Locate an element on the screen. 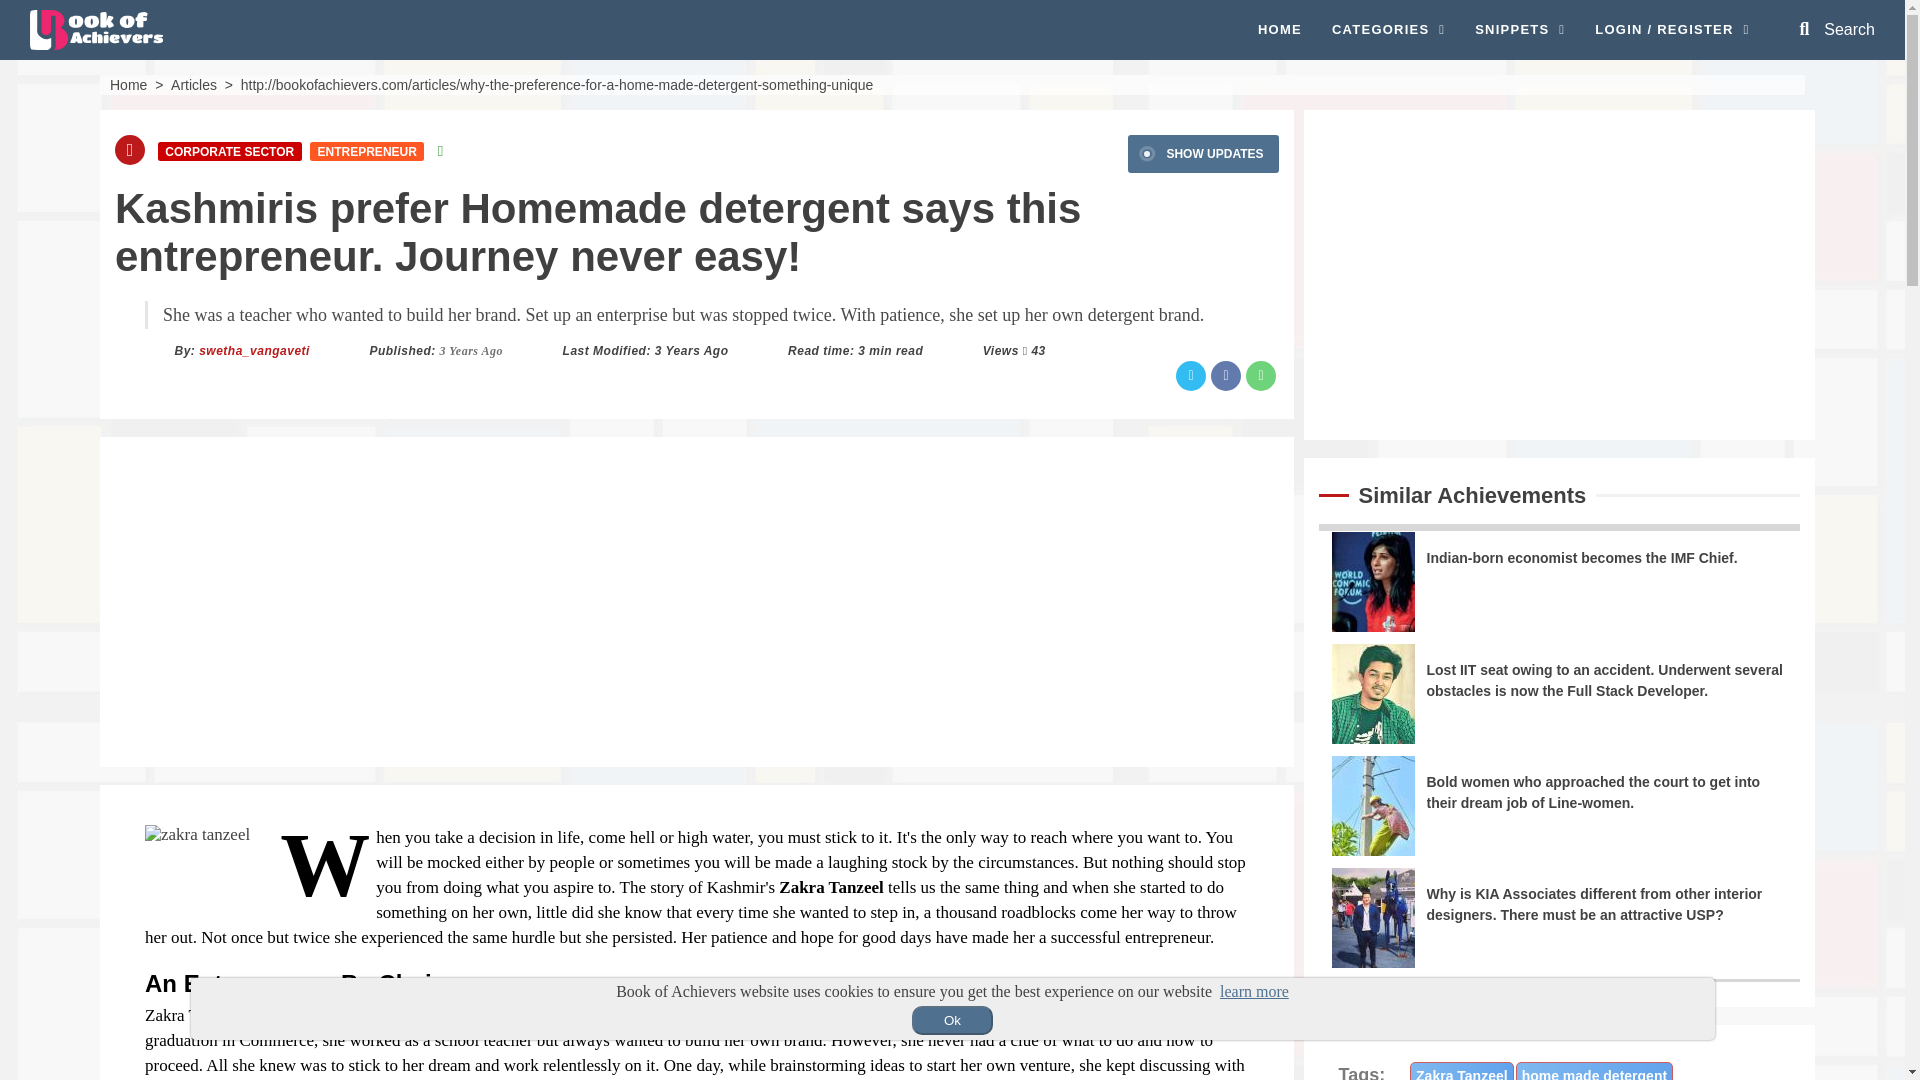 Image resolution: width=1920 pixels, height=1080 pixels. Advertisement is located at coordinates (1558, 273).